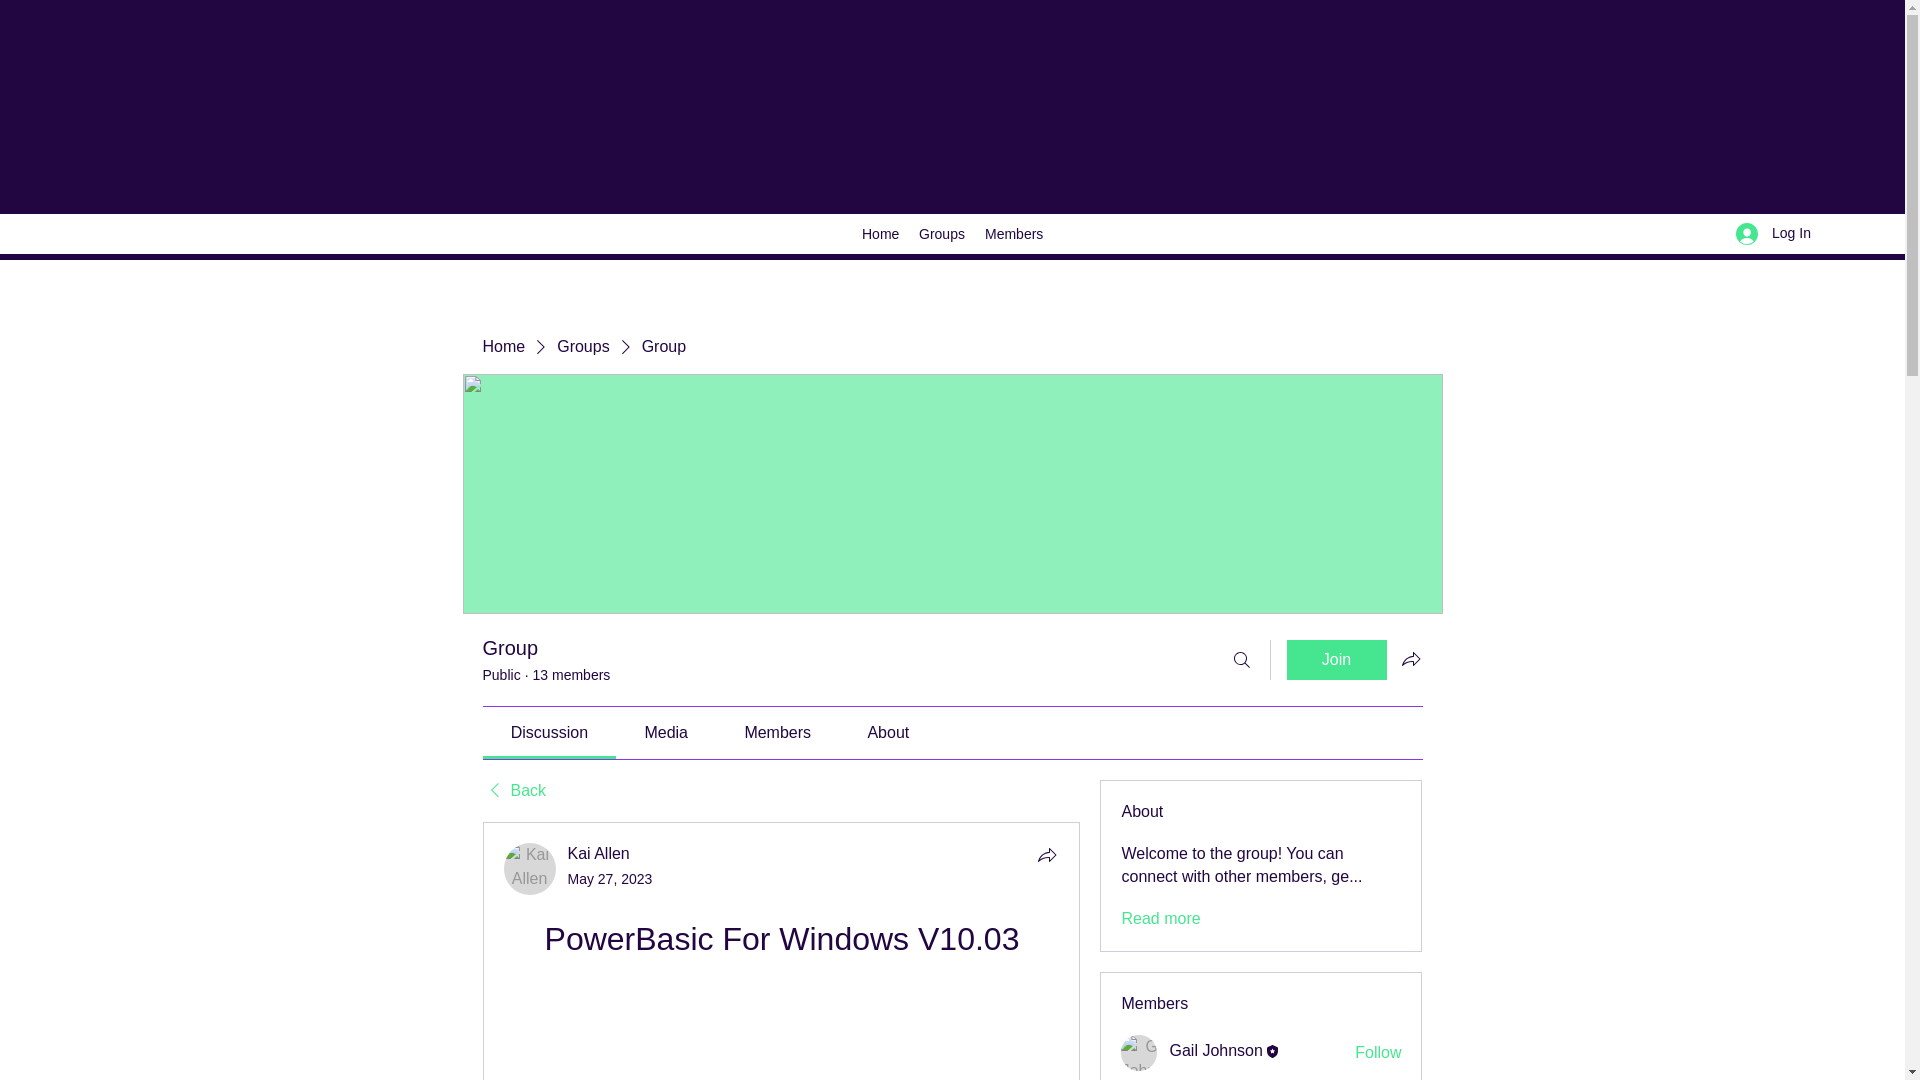 This screenshot has height=1080, width=1920. Describe the element at coordinates (598, 852) in the screenshot. I see `Kai Allen` at that location.